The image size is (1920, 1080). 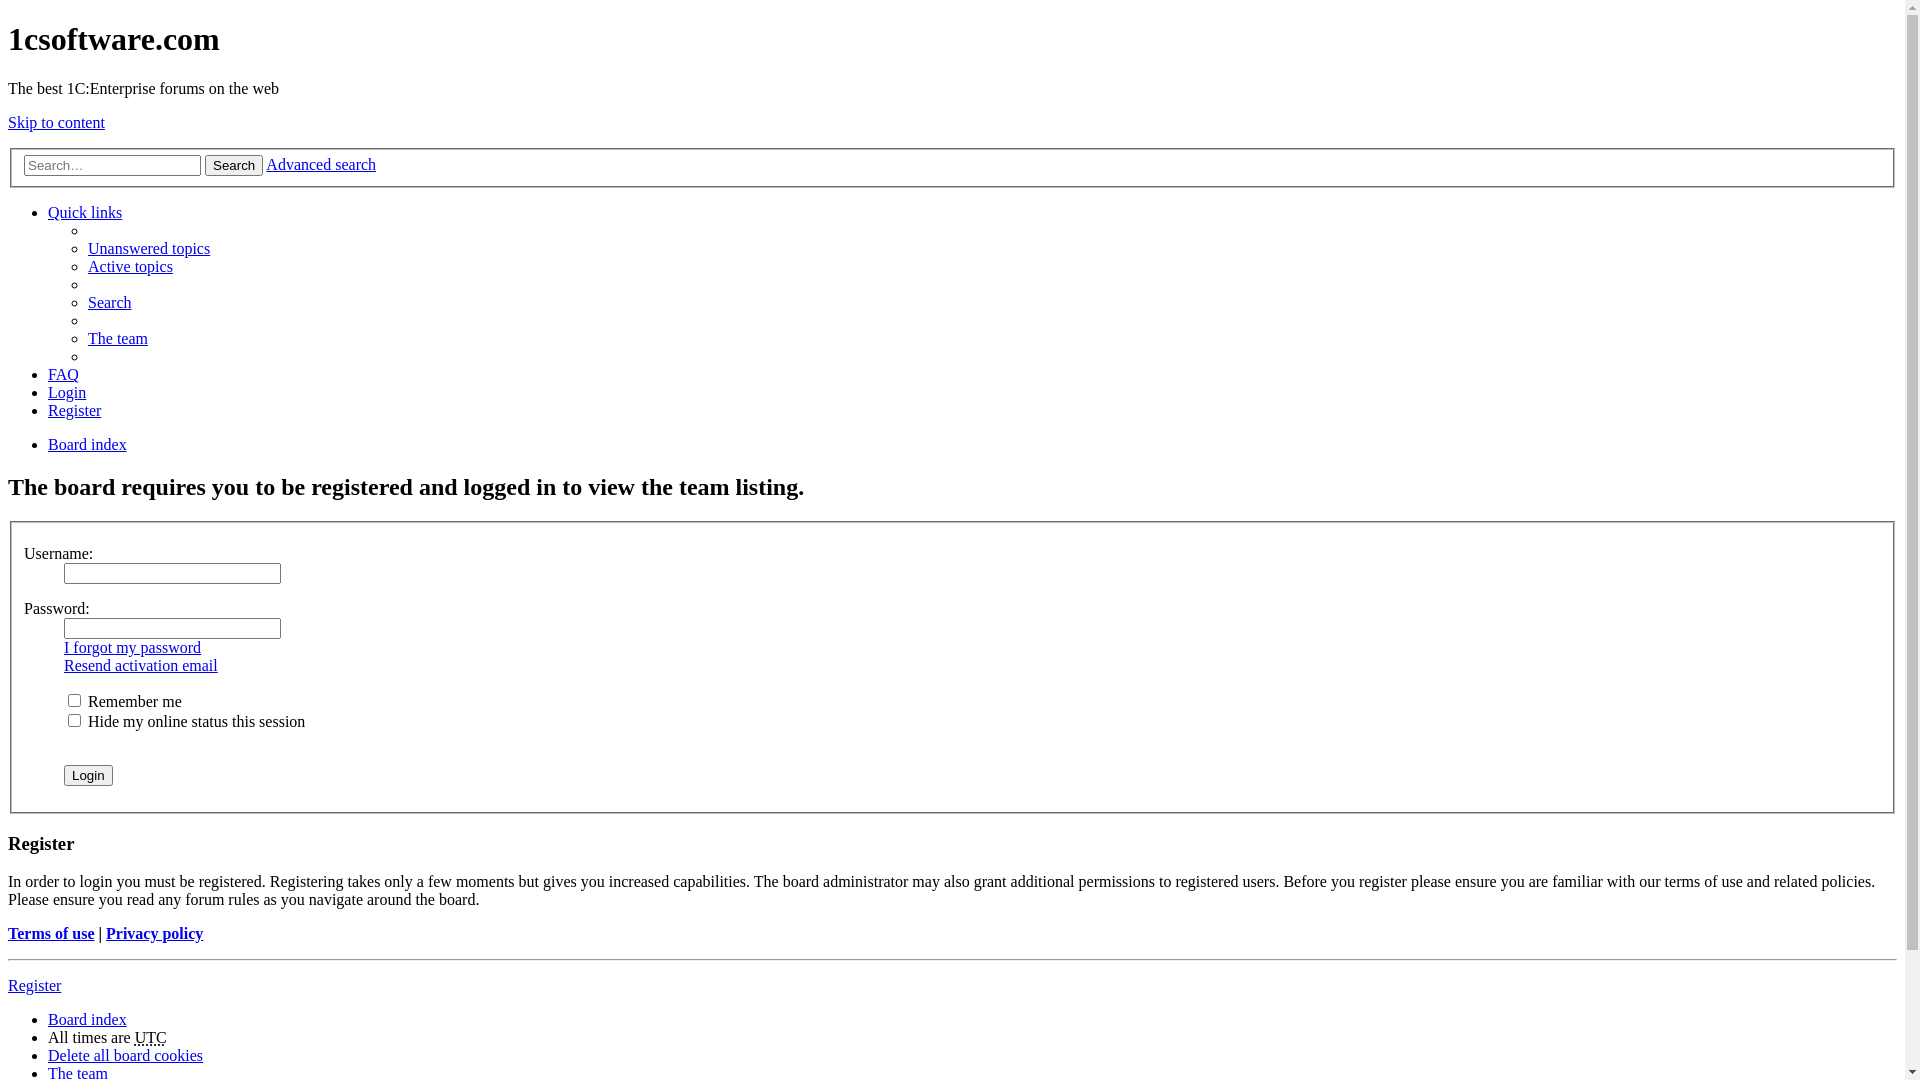 What do you see at coordinates (88, 776) in the screenshot?
I see `Login` at bounding box center [88, 776].